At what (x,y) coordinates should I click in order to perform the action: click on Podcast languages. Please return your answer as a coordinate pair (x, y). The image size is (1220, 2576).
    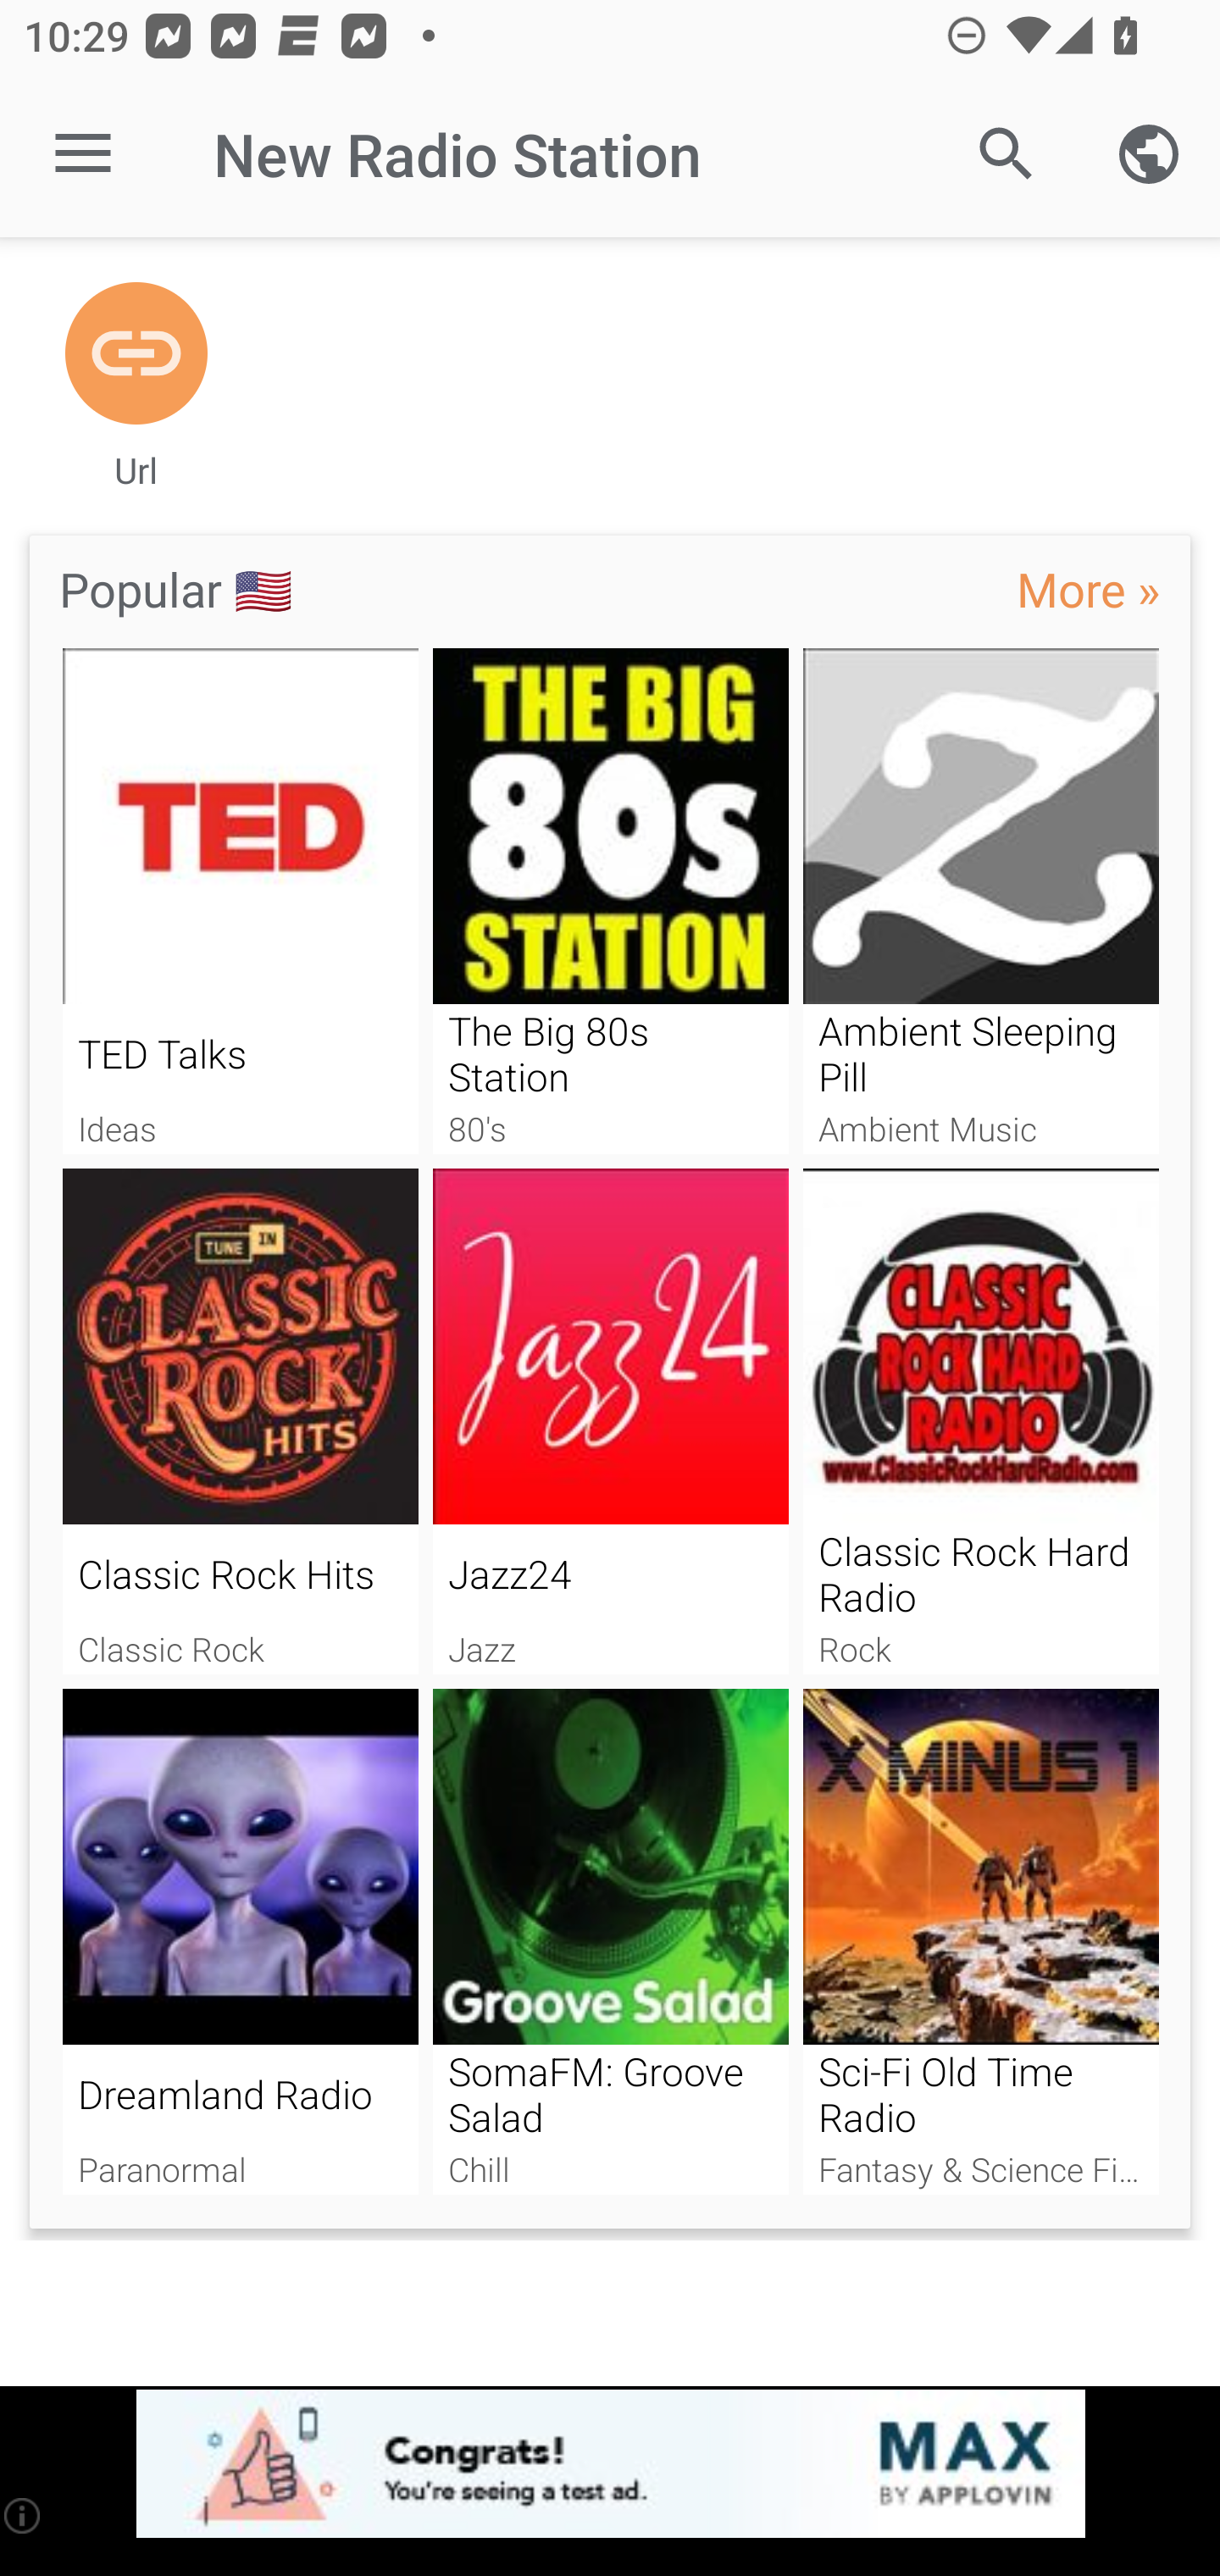
    Looking at the image, I should click on (1149, 154).